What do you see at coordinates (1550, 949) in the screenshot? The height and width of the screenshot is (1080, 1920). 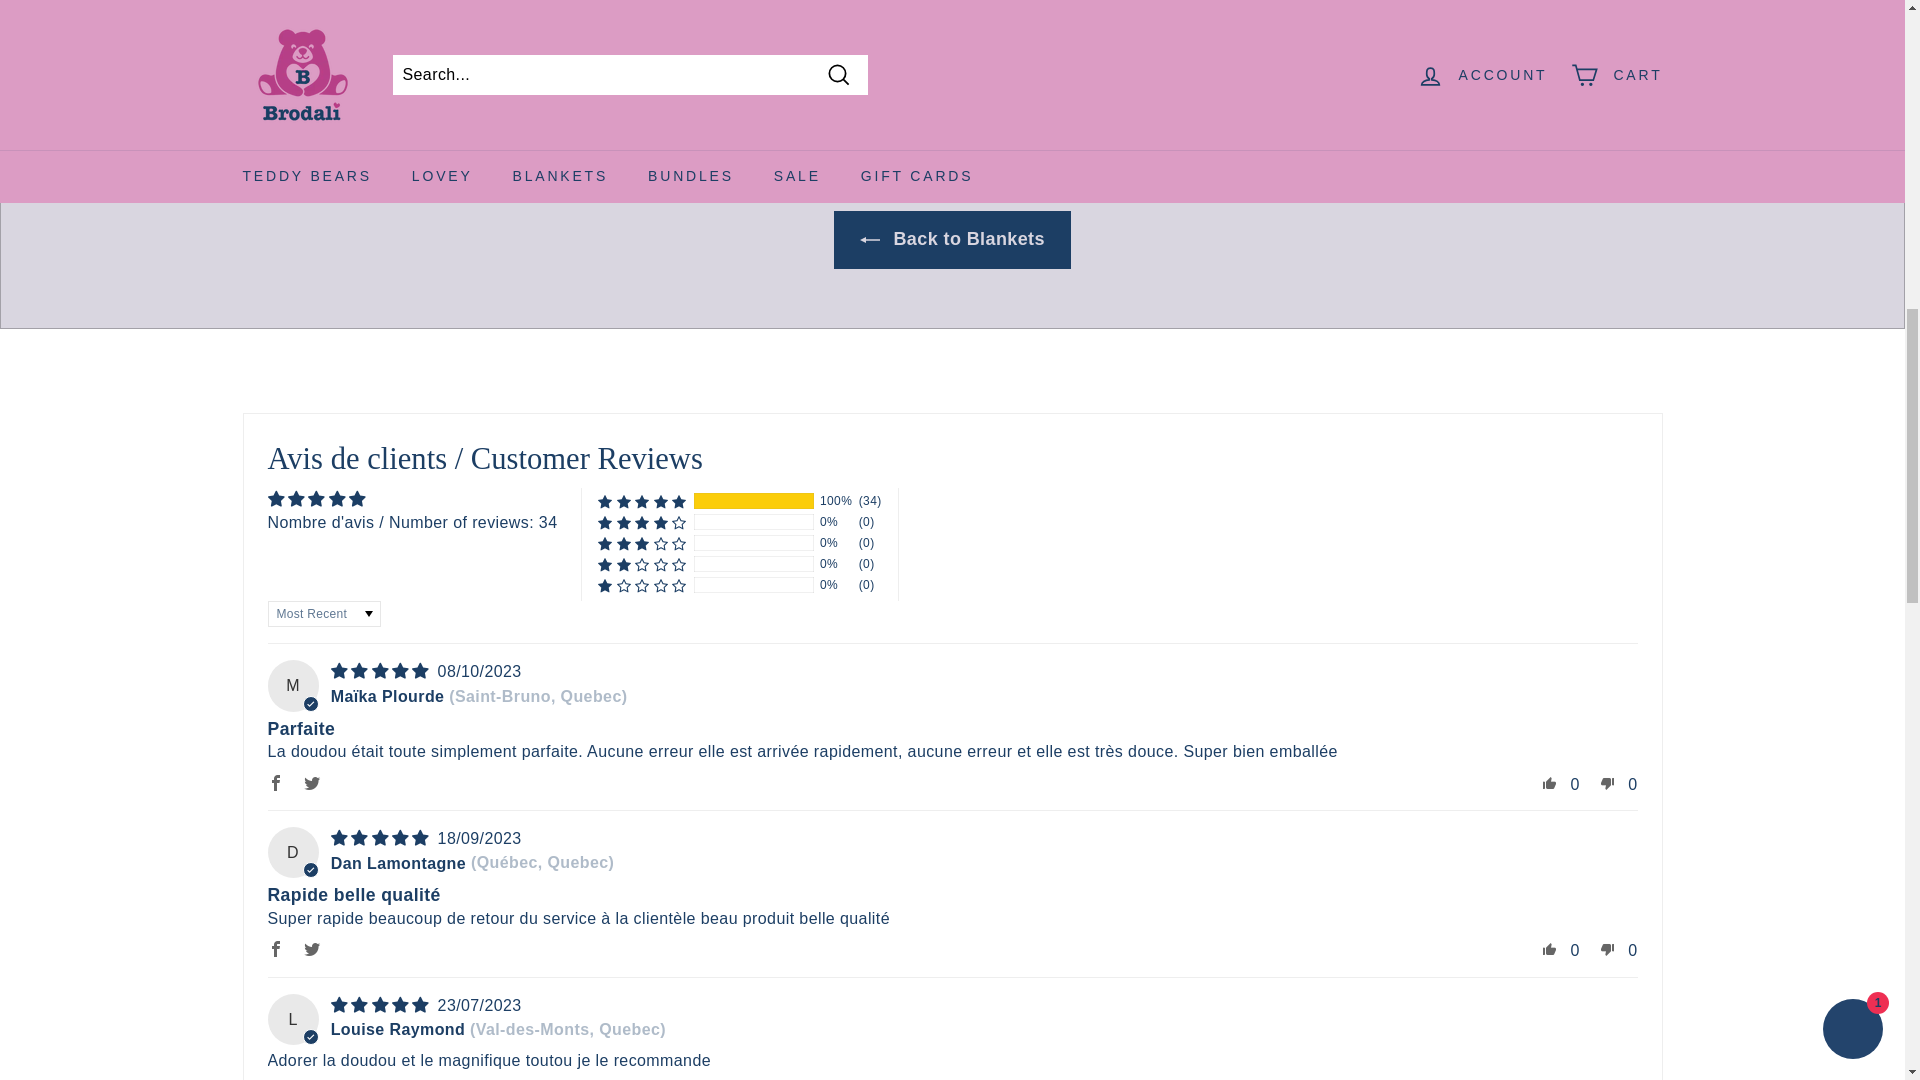 I see `up` at bounding box center [1550, 949].